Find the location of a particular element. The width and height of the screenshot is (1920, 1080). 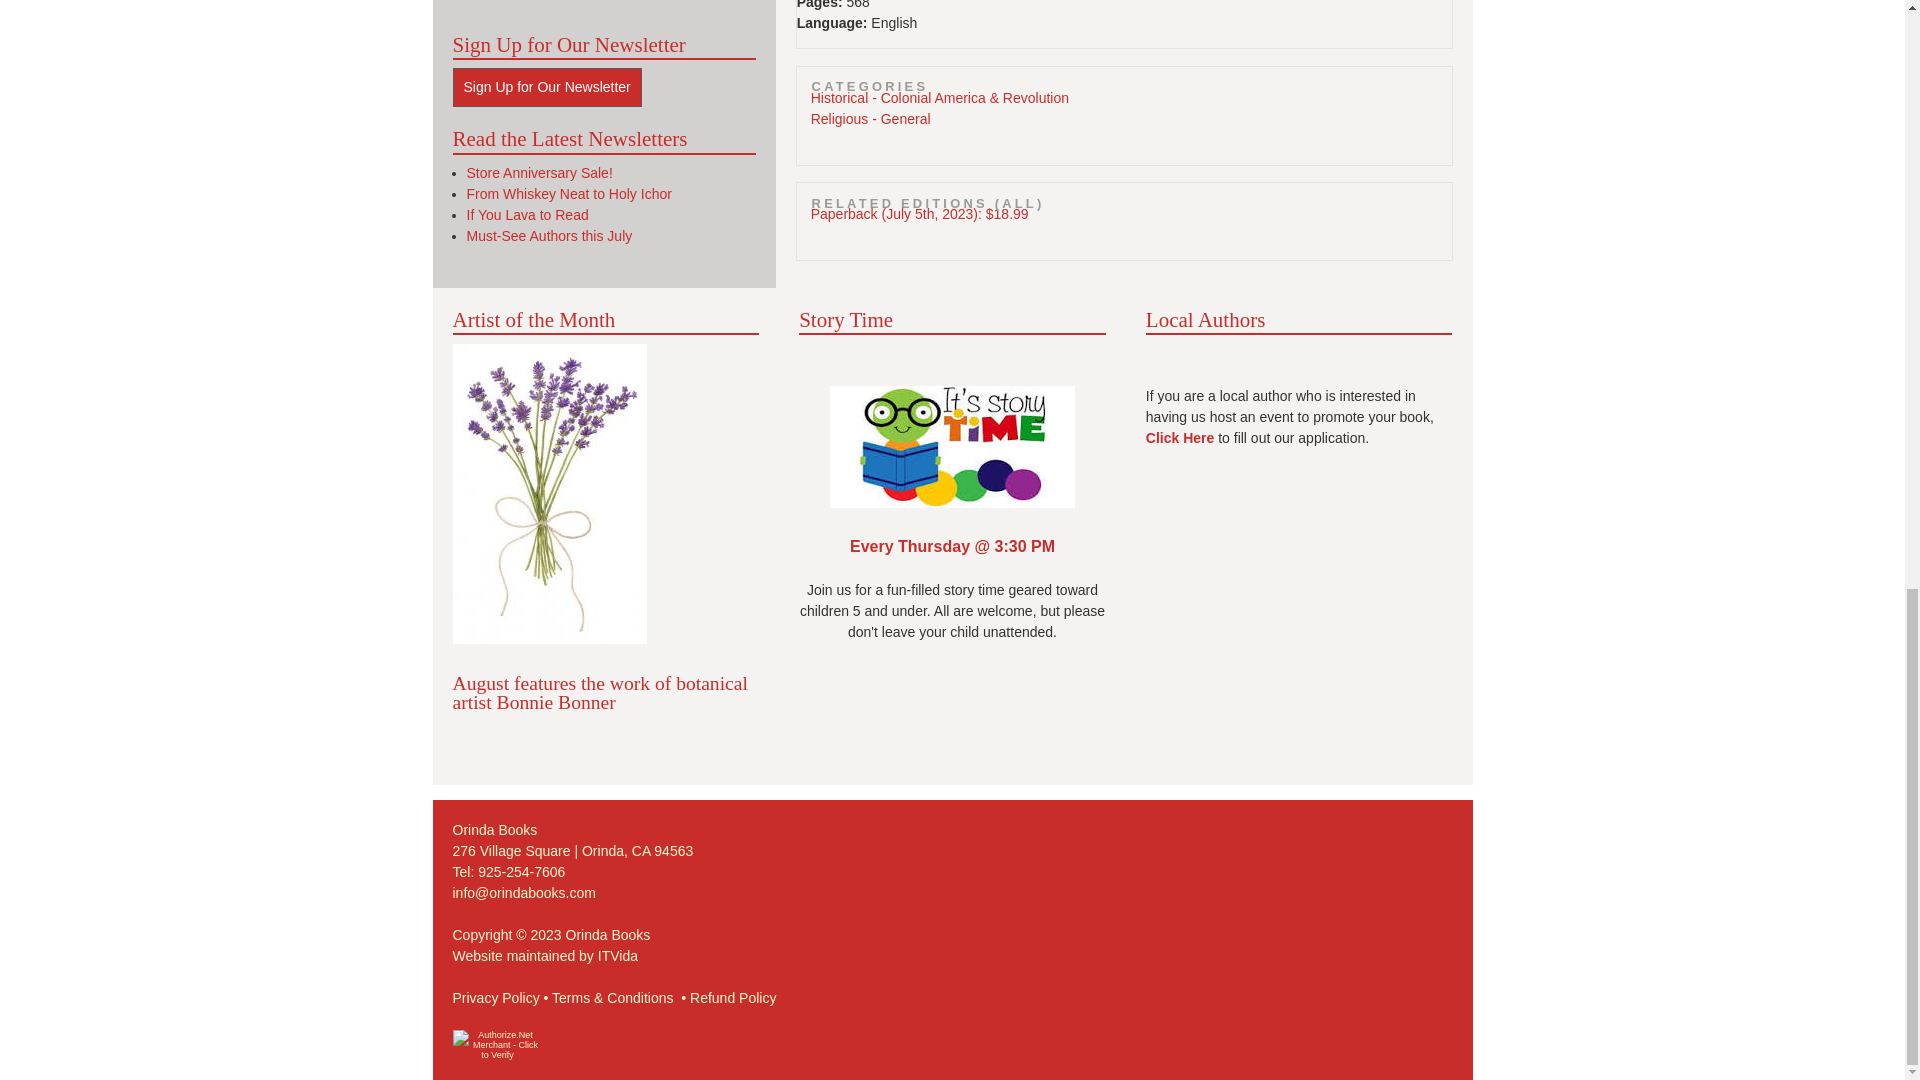

If You Lava to Read is located at coordinates (526, 214).